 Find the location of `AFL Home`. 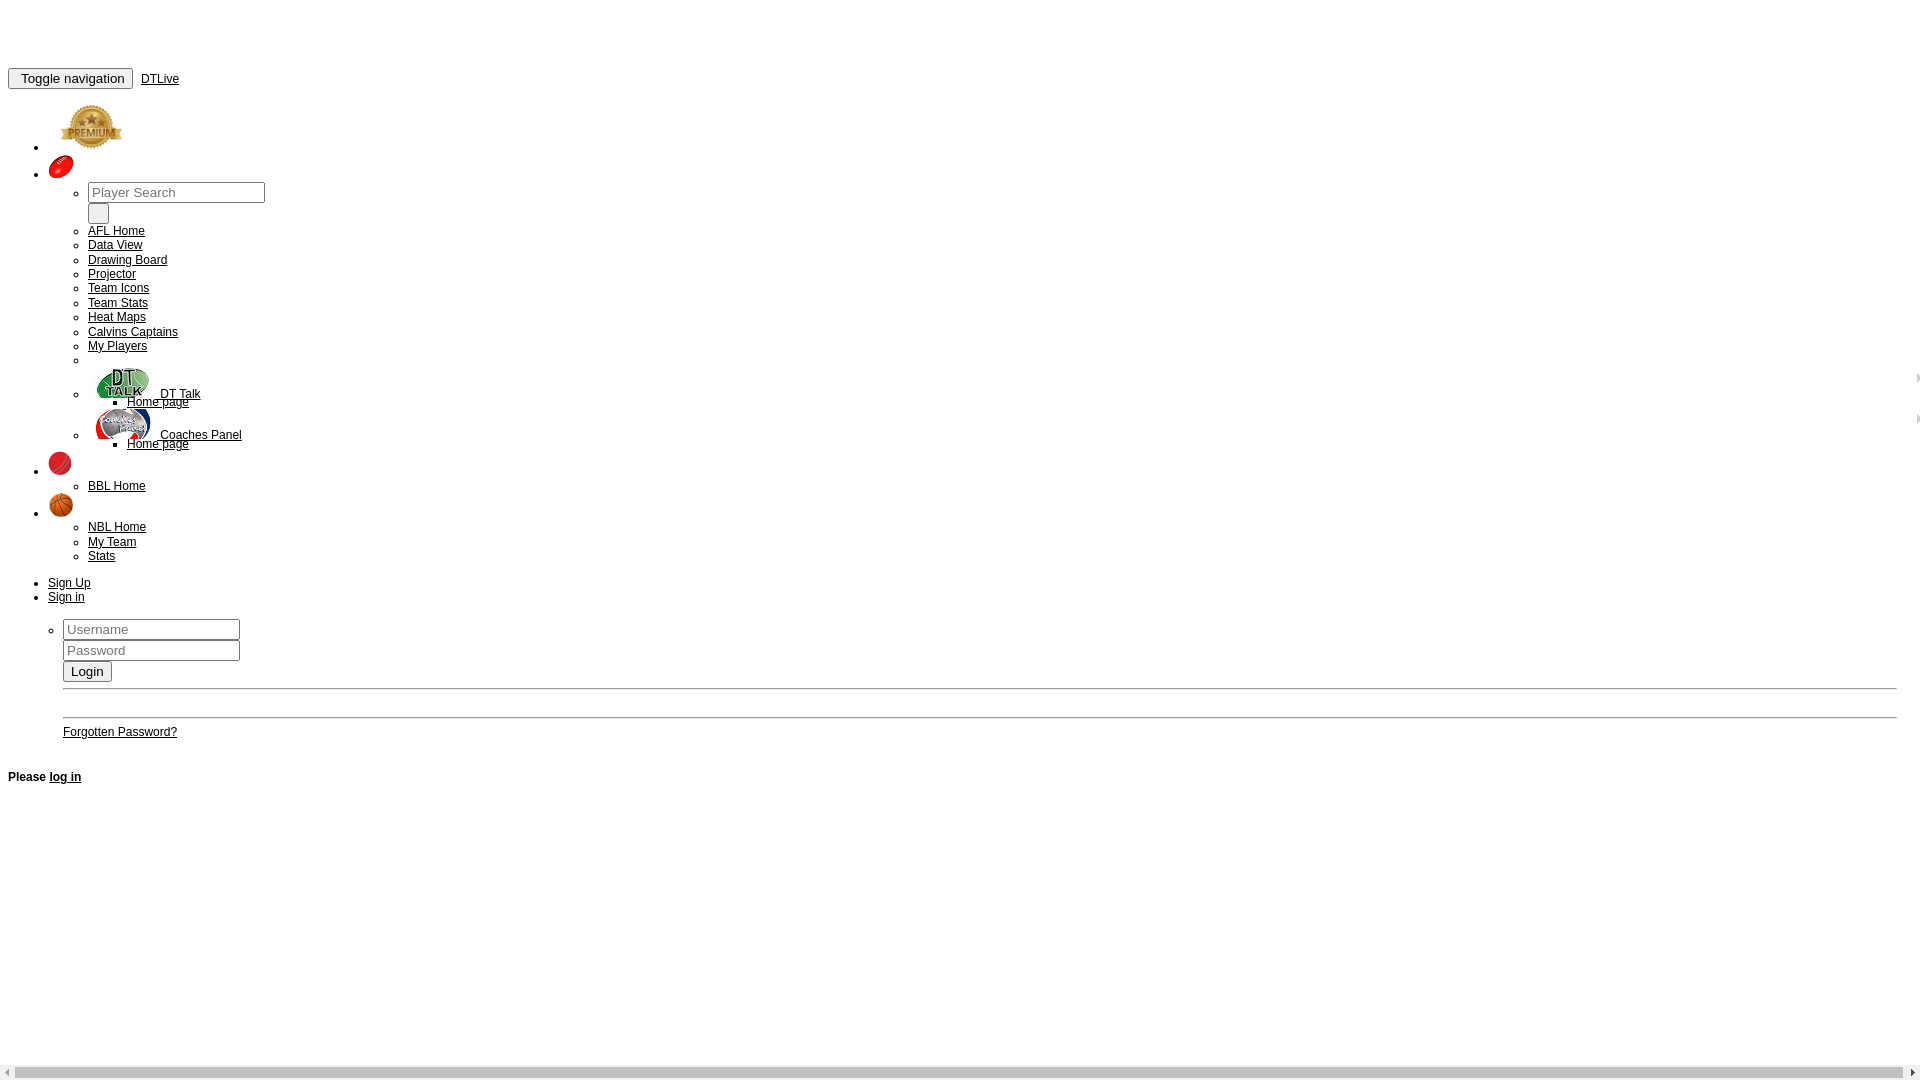

AFL Home is located at coordinates (116, 231).